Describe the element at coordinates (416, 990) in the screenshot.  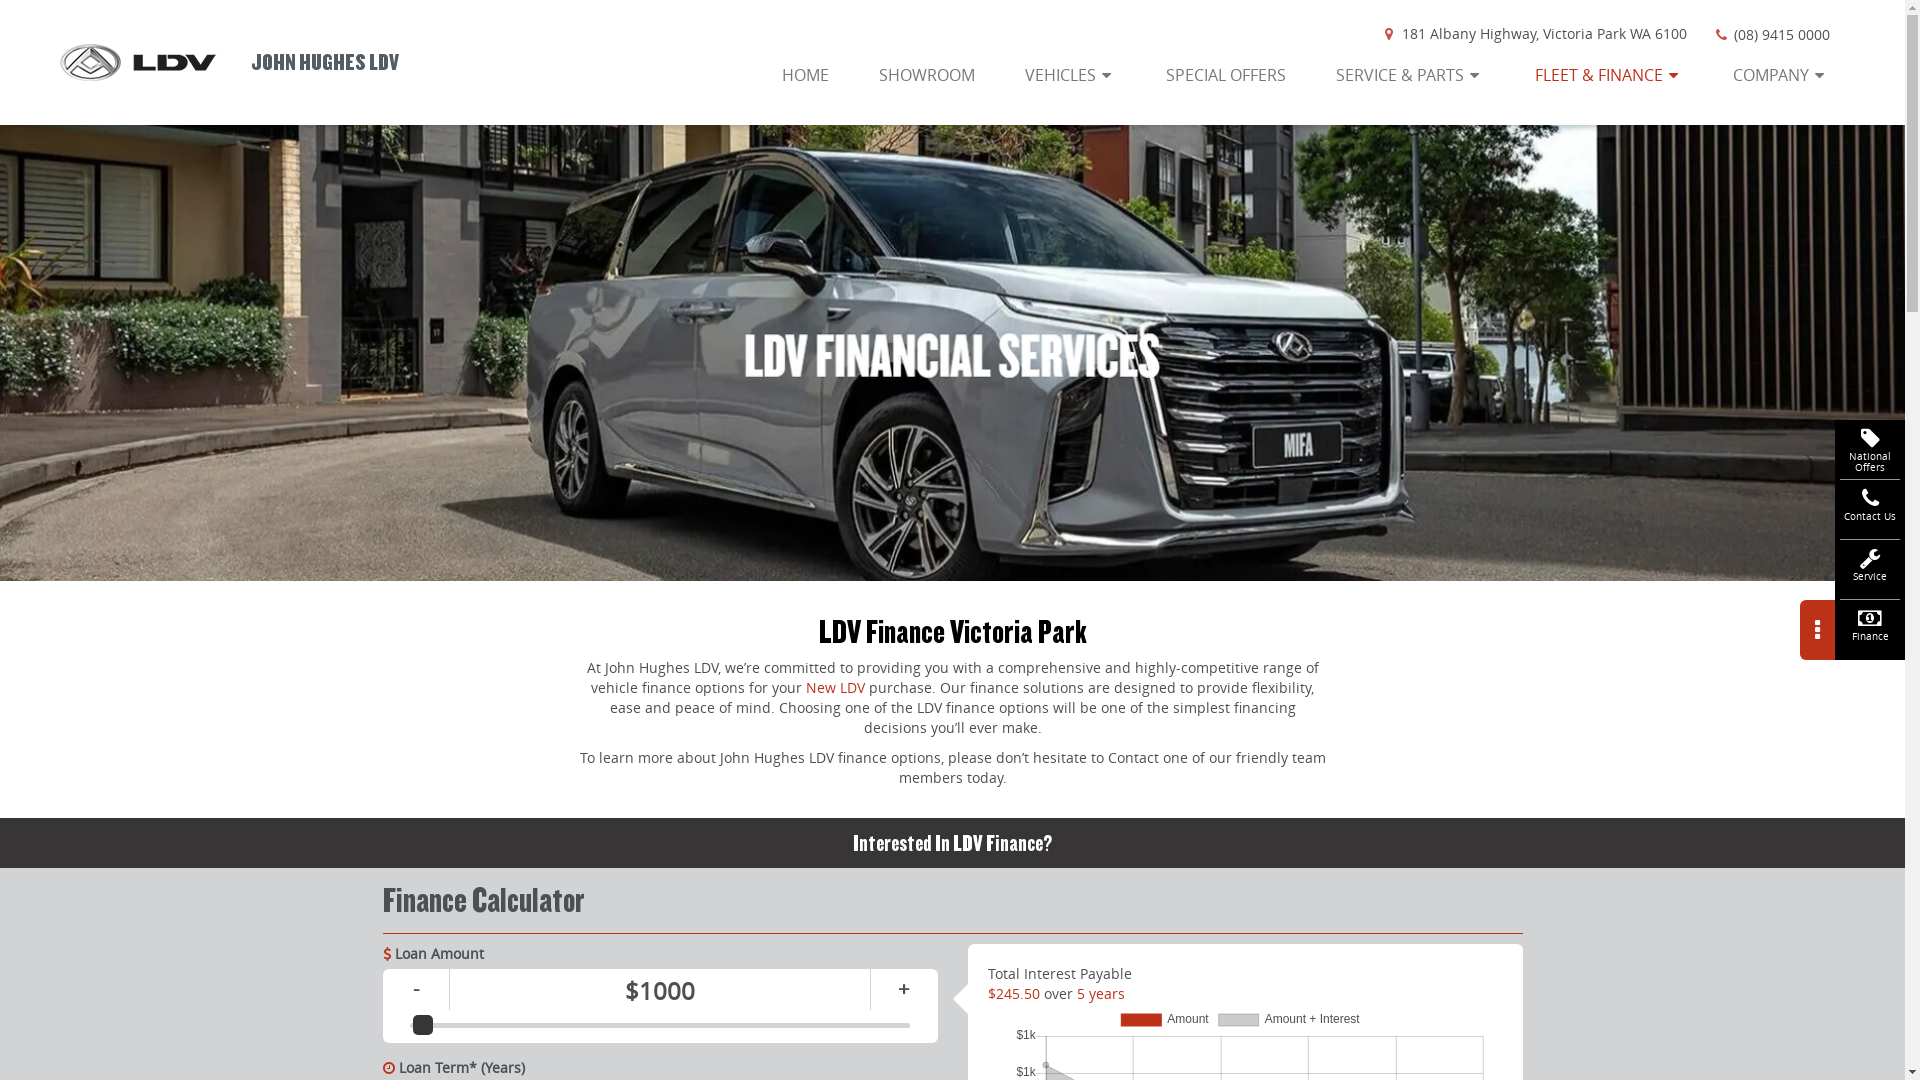
I see `-` at that location.